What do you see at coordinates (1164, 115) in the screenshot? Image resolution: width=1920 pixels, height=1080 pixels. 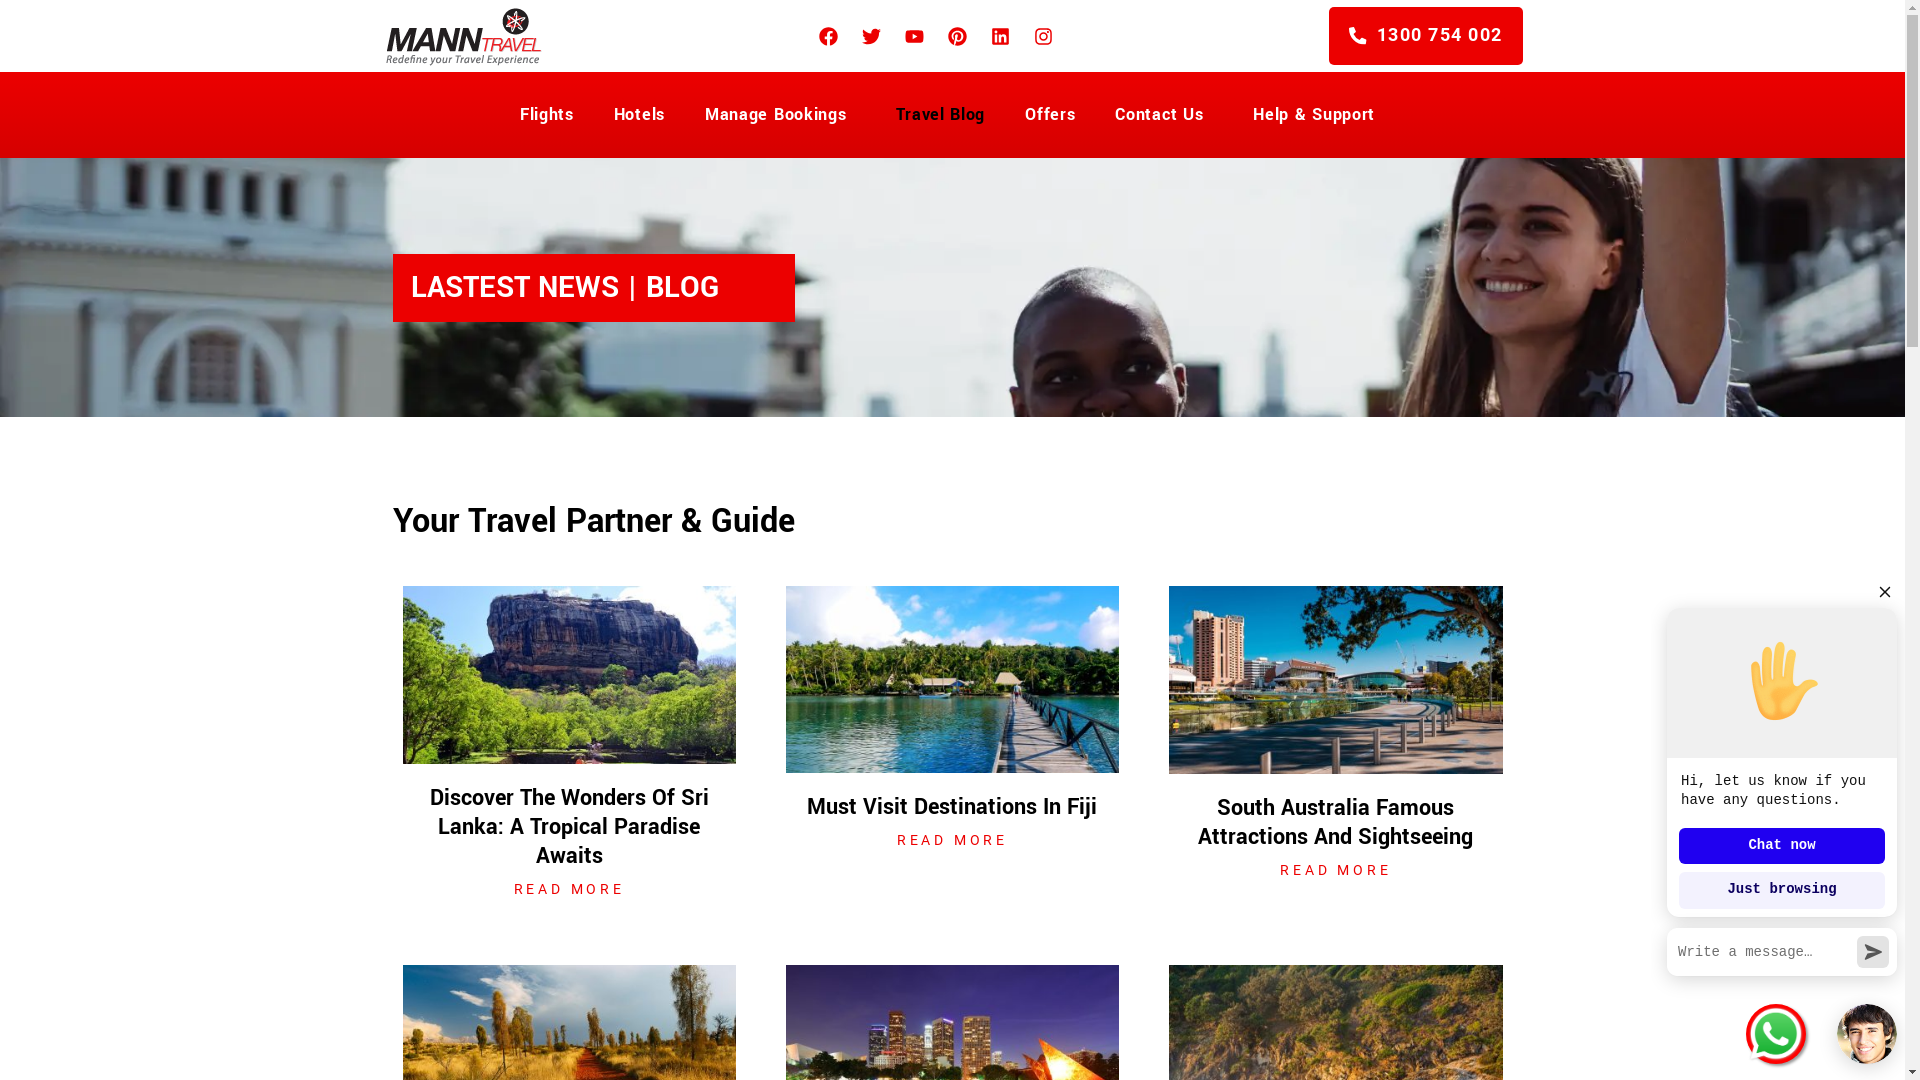 I see `Contact Us` at bounding box center [1164, 115].